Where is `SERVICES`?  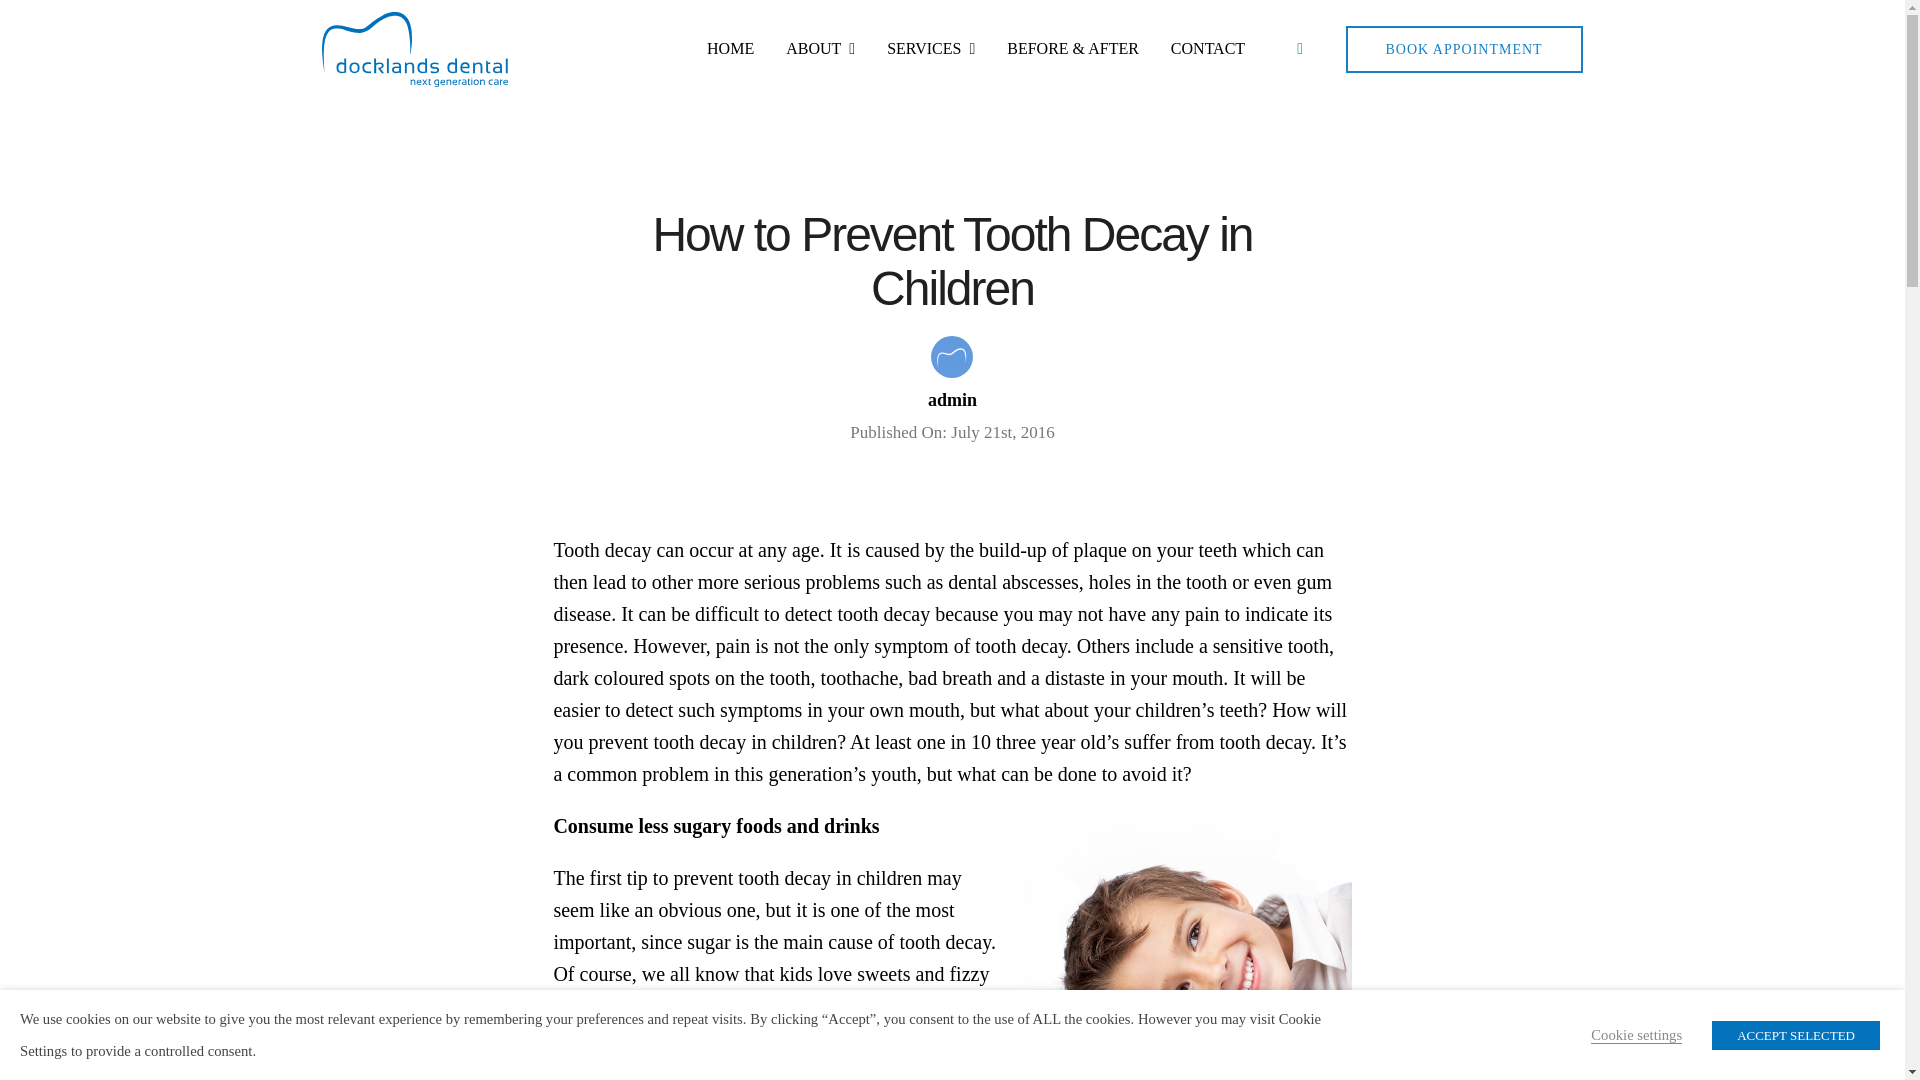 SERVICES is located at coordinates (931, 48).